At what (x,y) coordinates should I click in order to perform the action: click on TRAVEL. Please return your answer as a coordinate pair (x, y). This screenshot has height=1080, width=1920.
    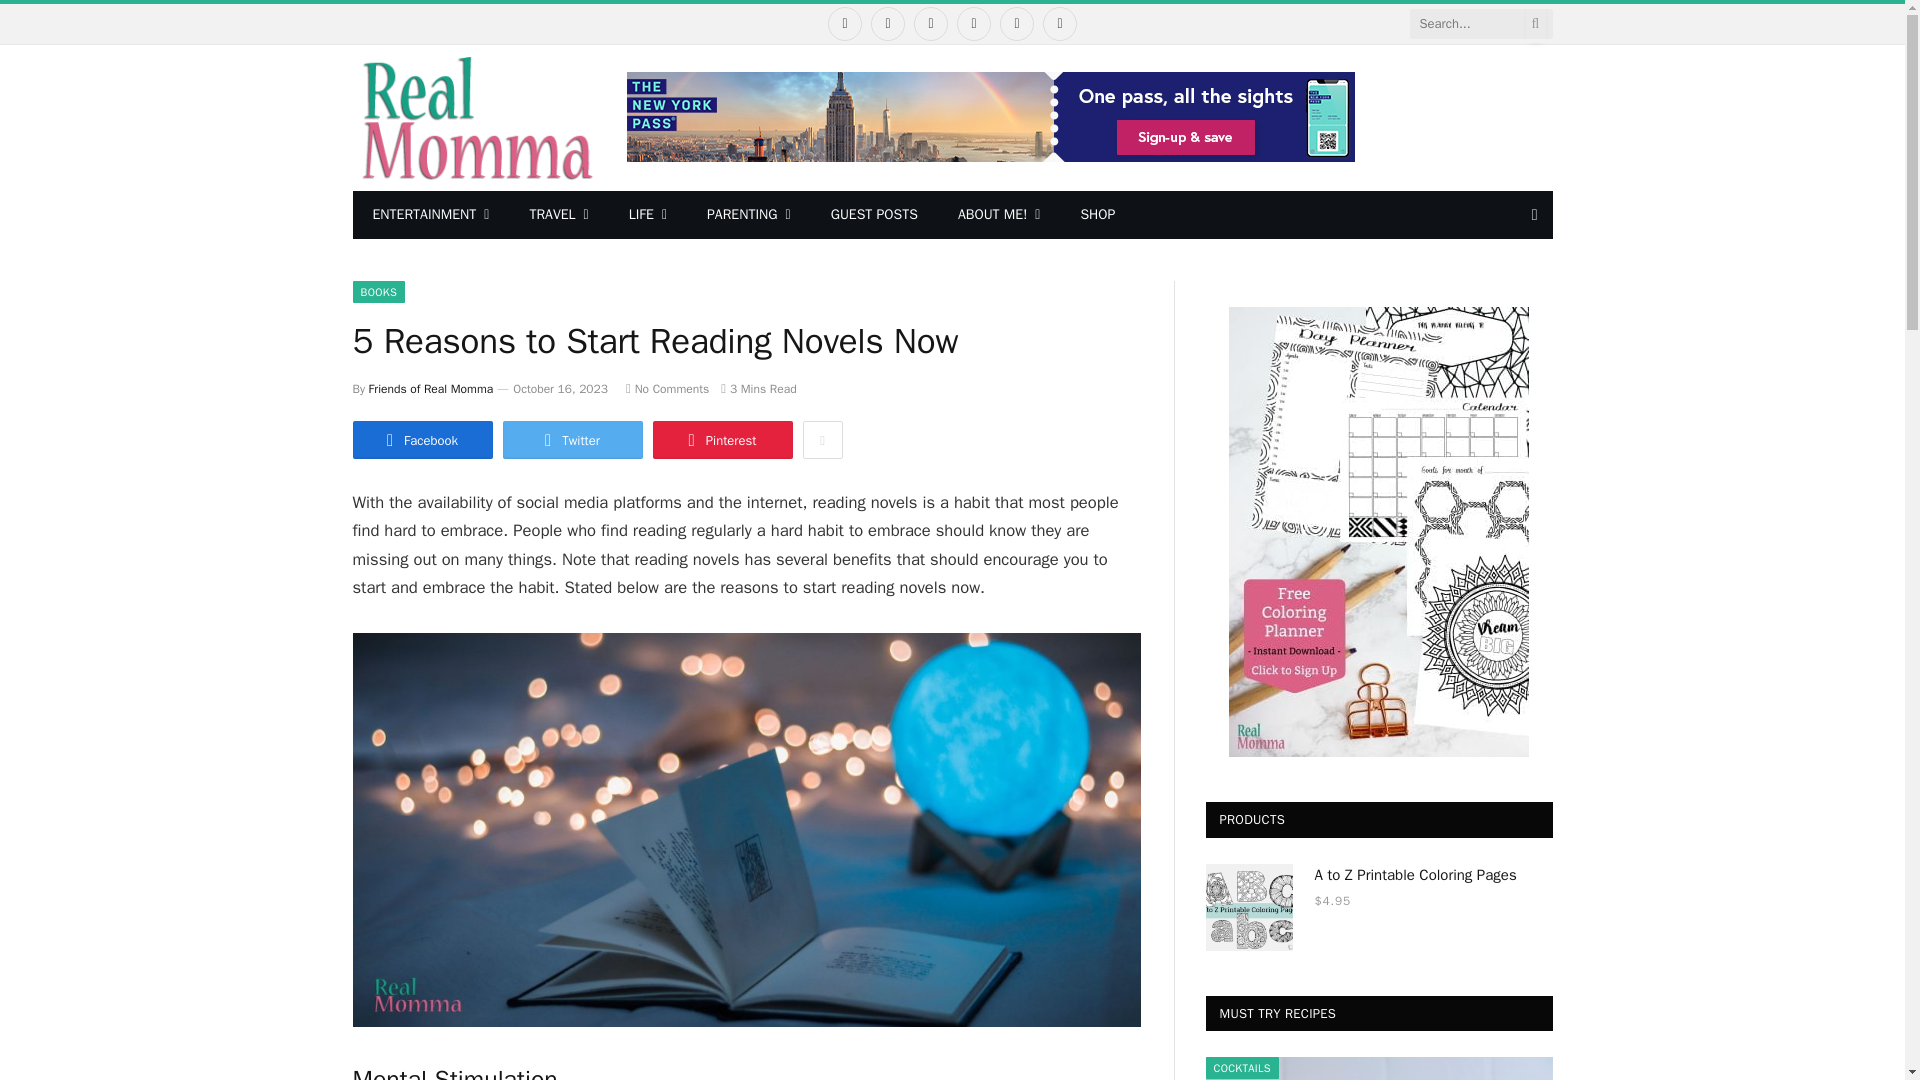
    Looking at the image, I should click on (558, 214).